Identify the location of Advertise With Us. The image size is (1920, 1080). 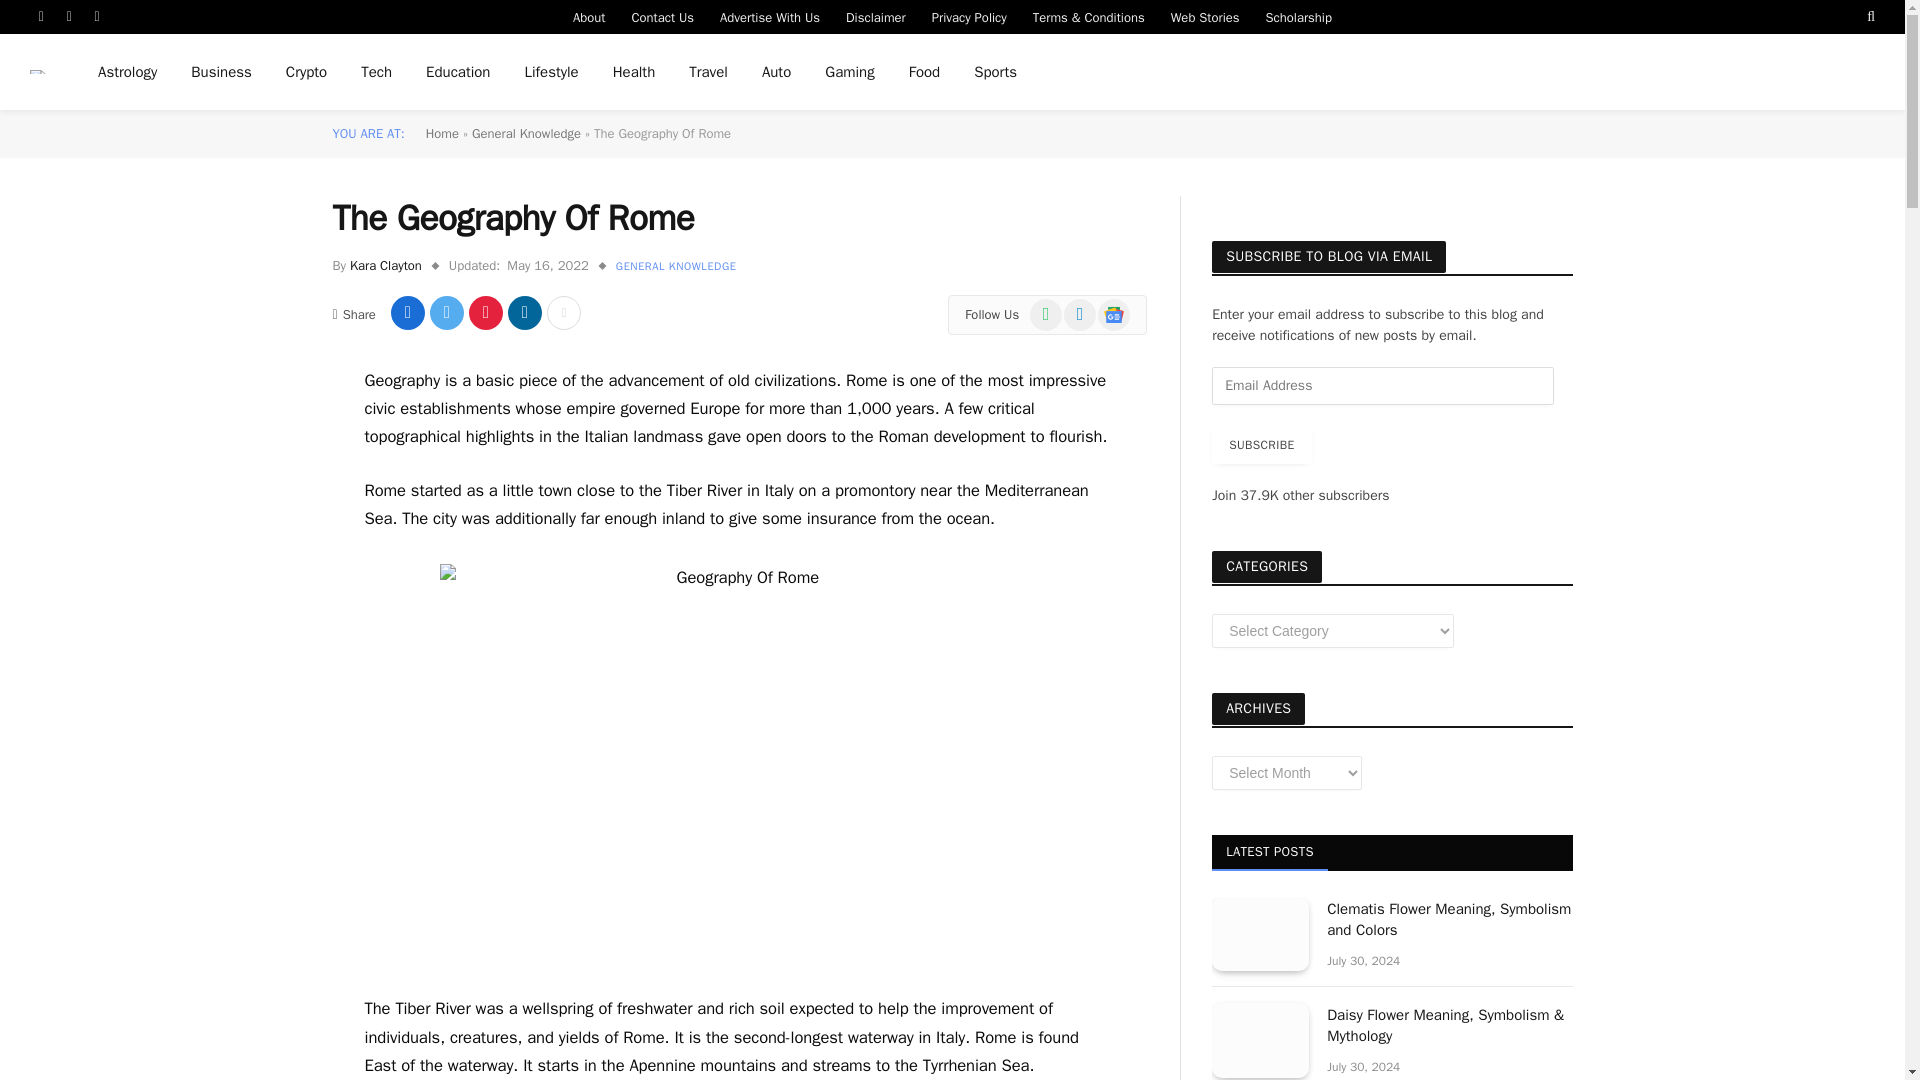
(770, 16).